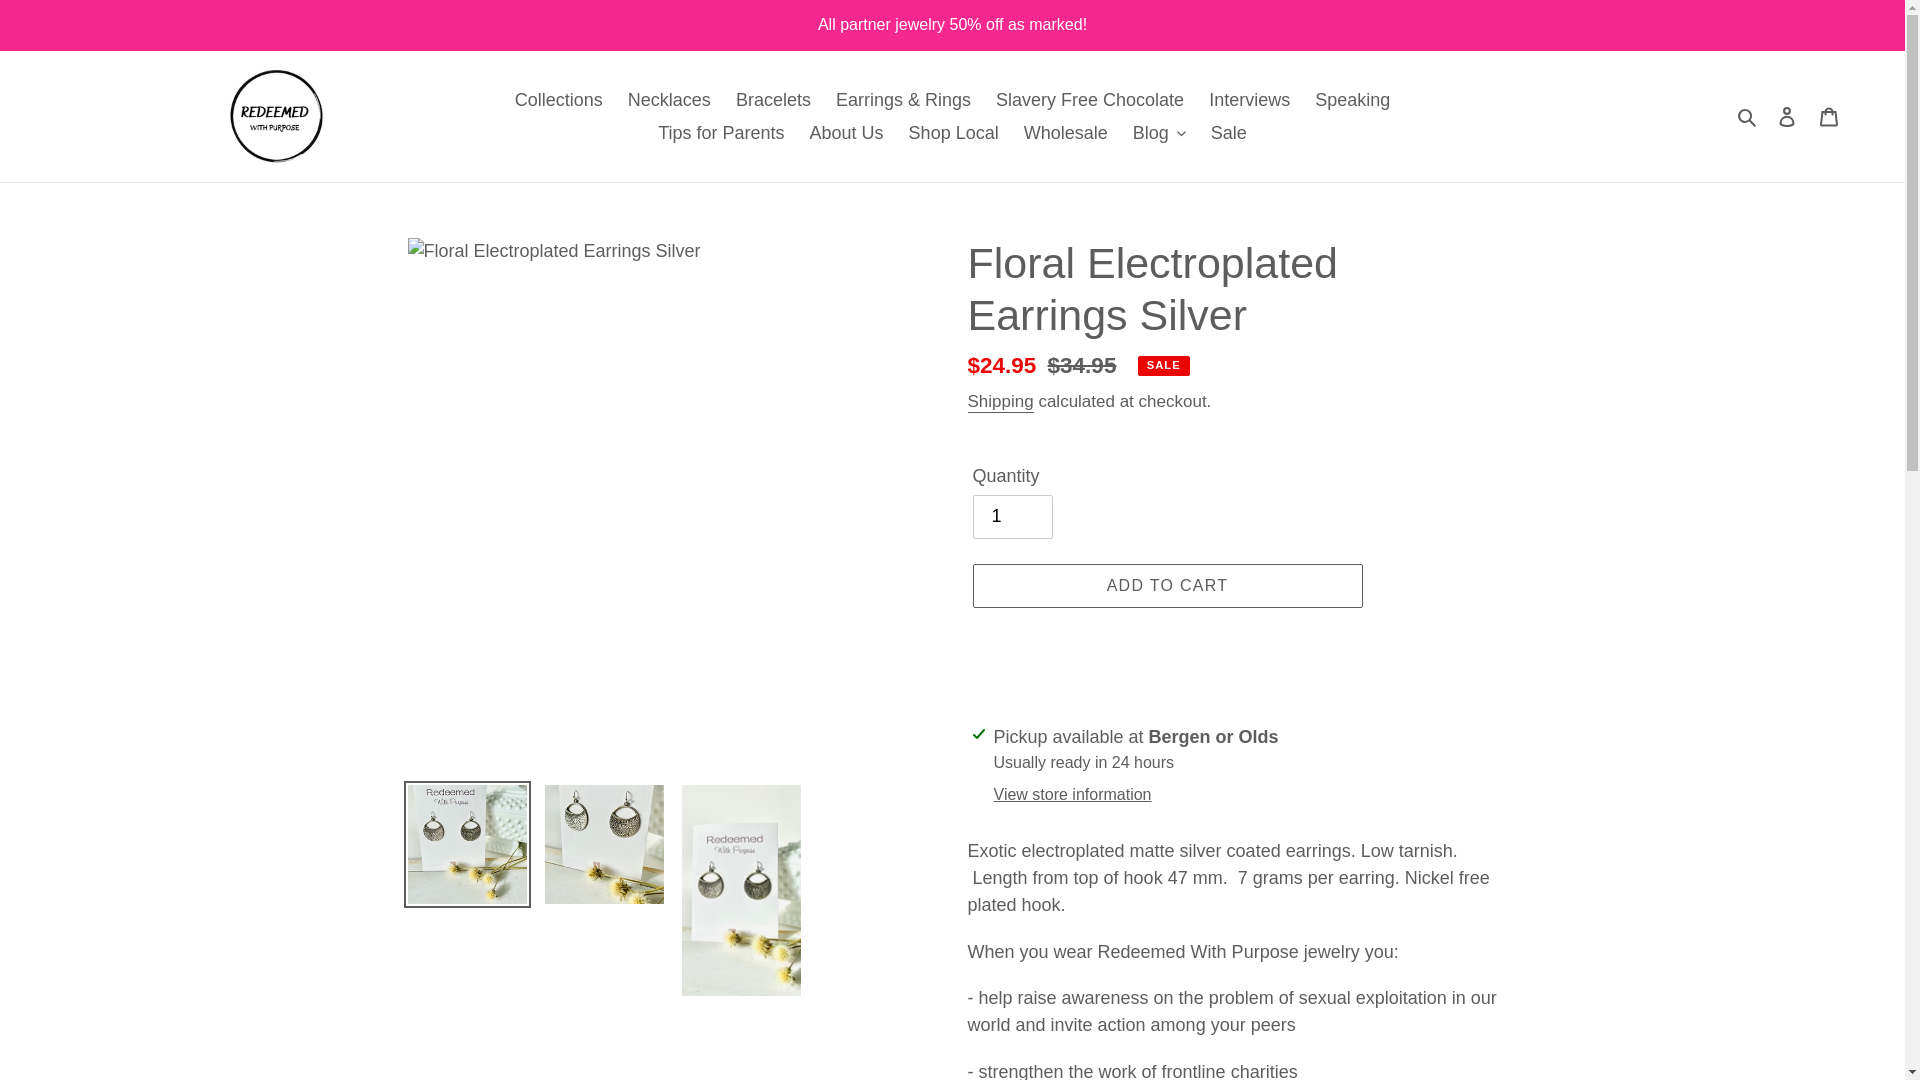  I want to click on Shop Local, so click(954, 132).